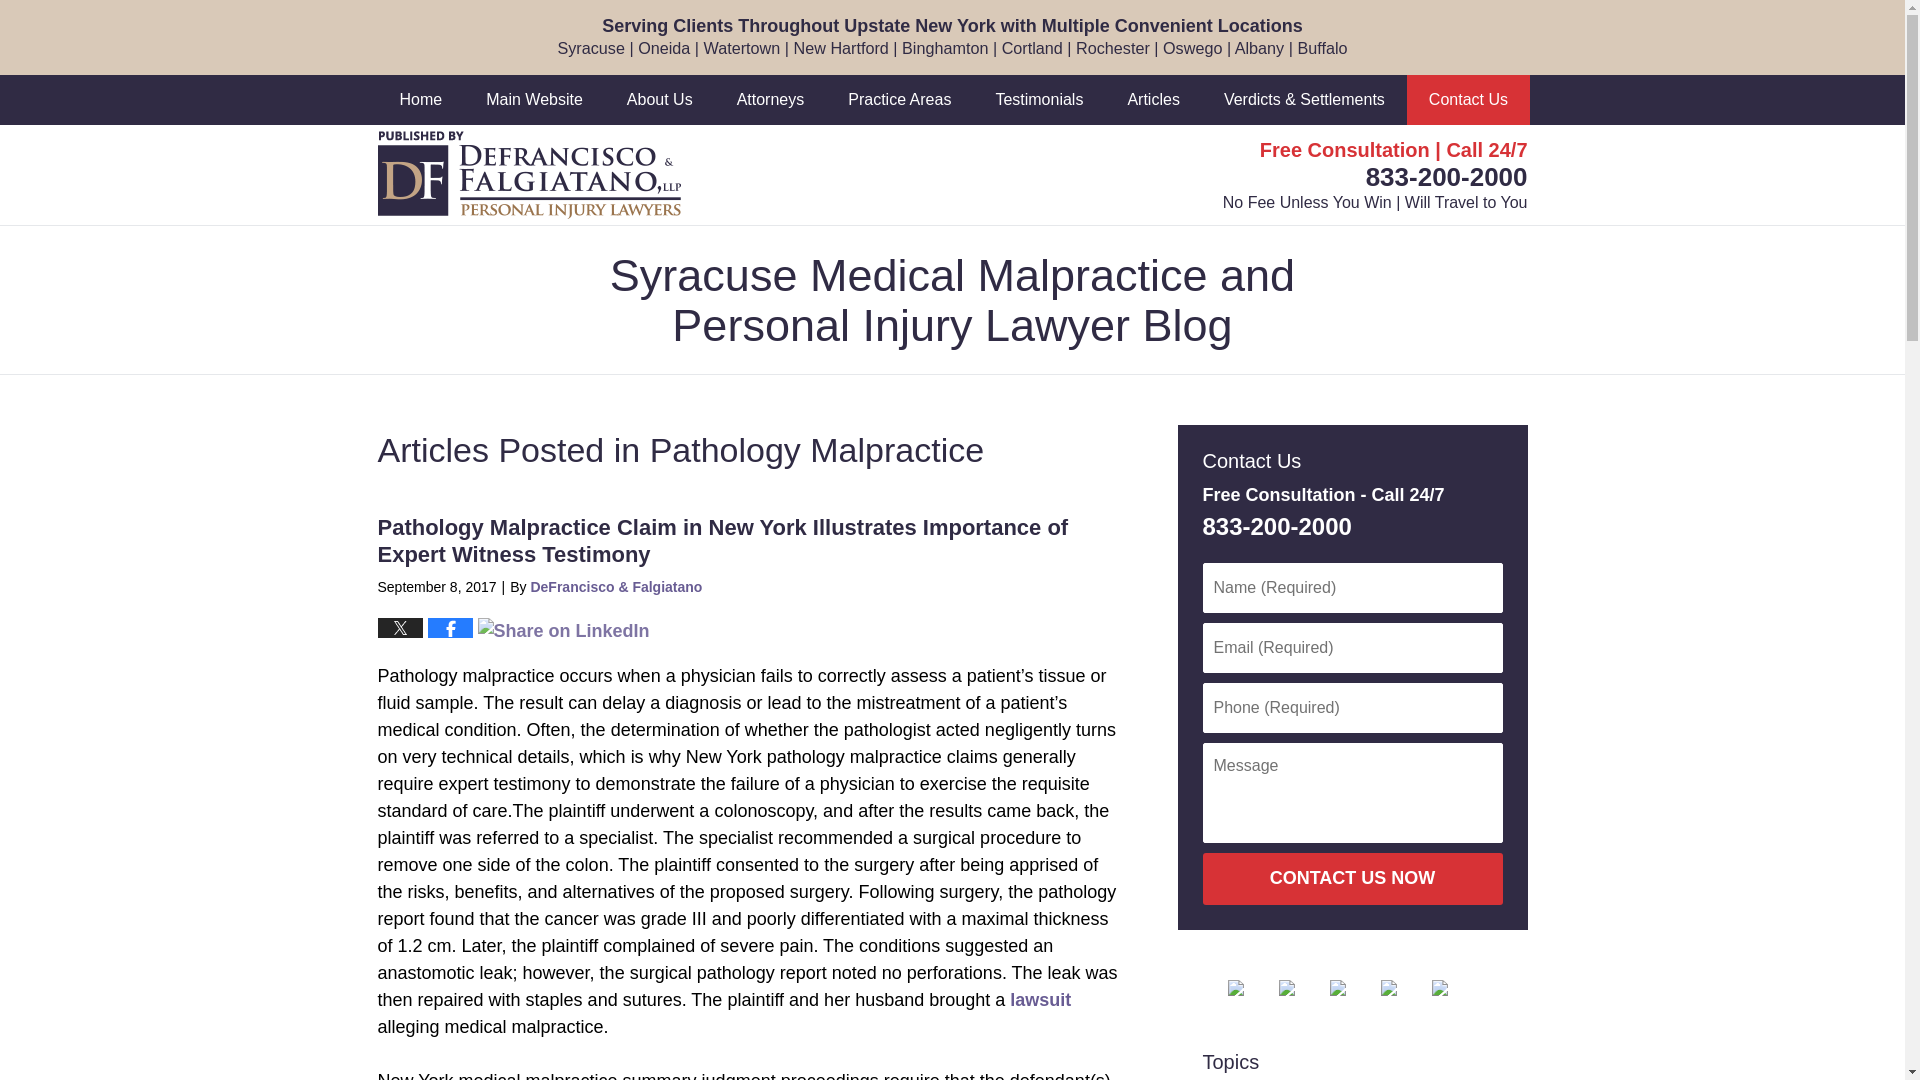 Image resolution: width=1920 pixels, height=1080 pixels. I want to click on Articles, so click(1153, 100).